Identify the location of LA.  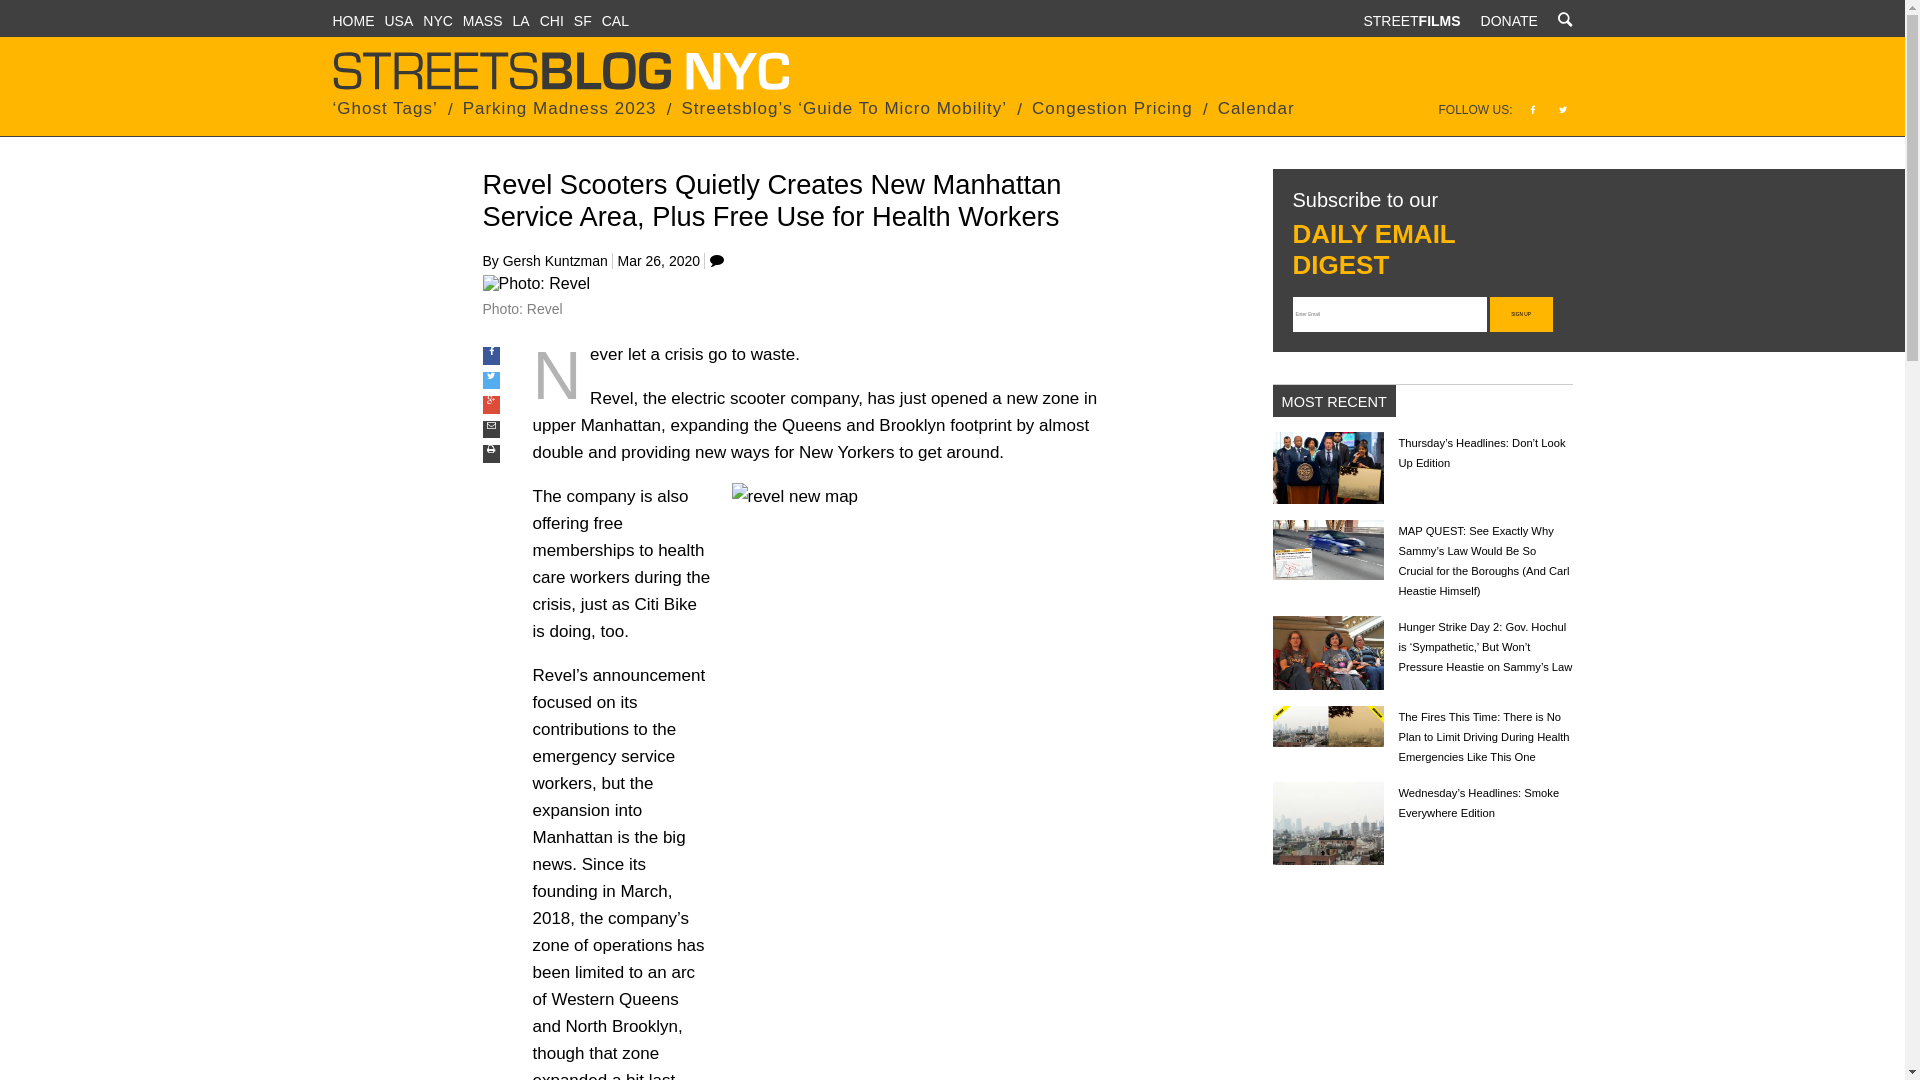
(520, 20).